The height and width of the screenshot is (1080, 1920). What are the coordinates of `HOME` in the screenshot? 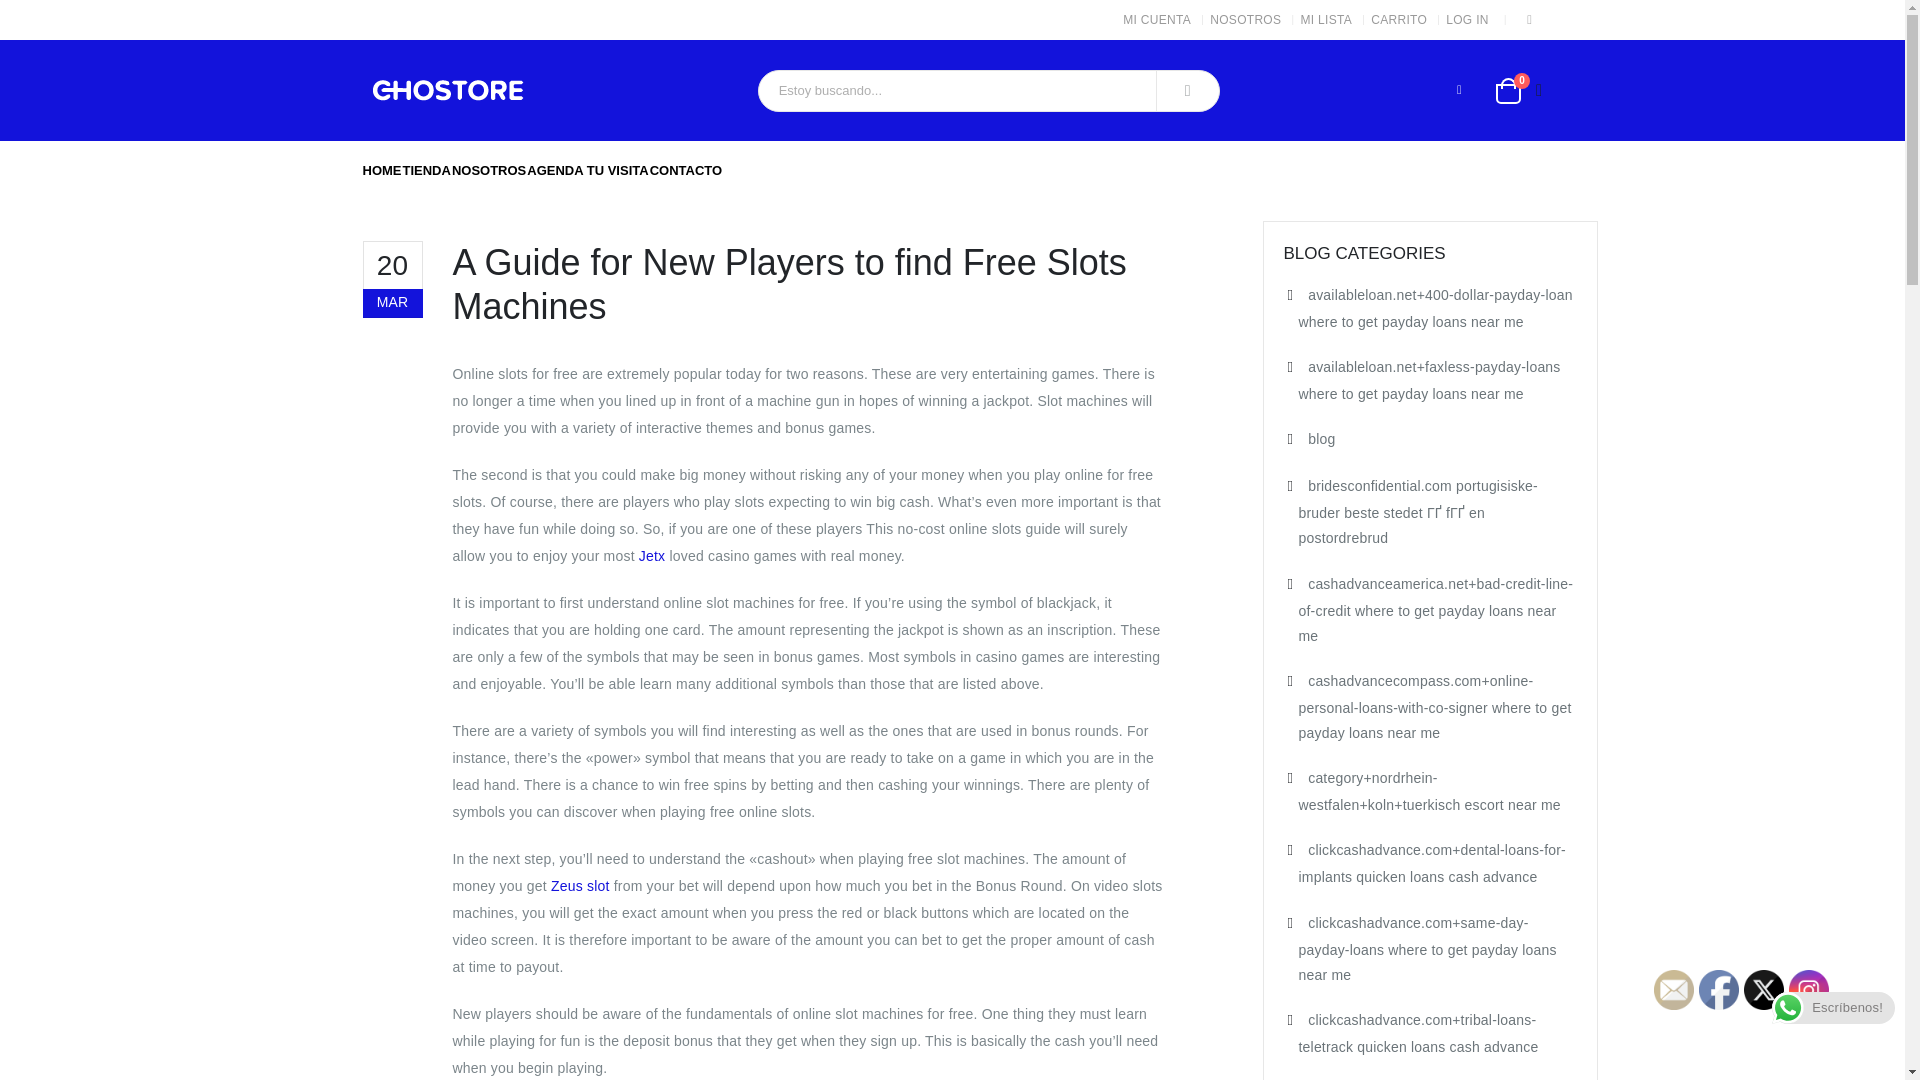 It's located at (382, 170).